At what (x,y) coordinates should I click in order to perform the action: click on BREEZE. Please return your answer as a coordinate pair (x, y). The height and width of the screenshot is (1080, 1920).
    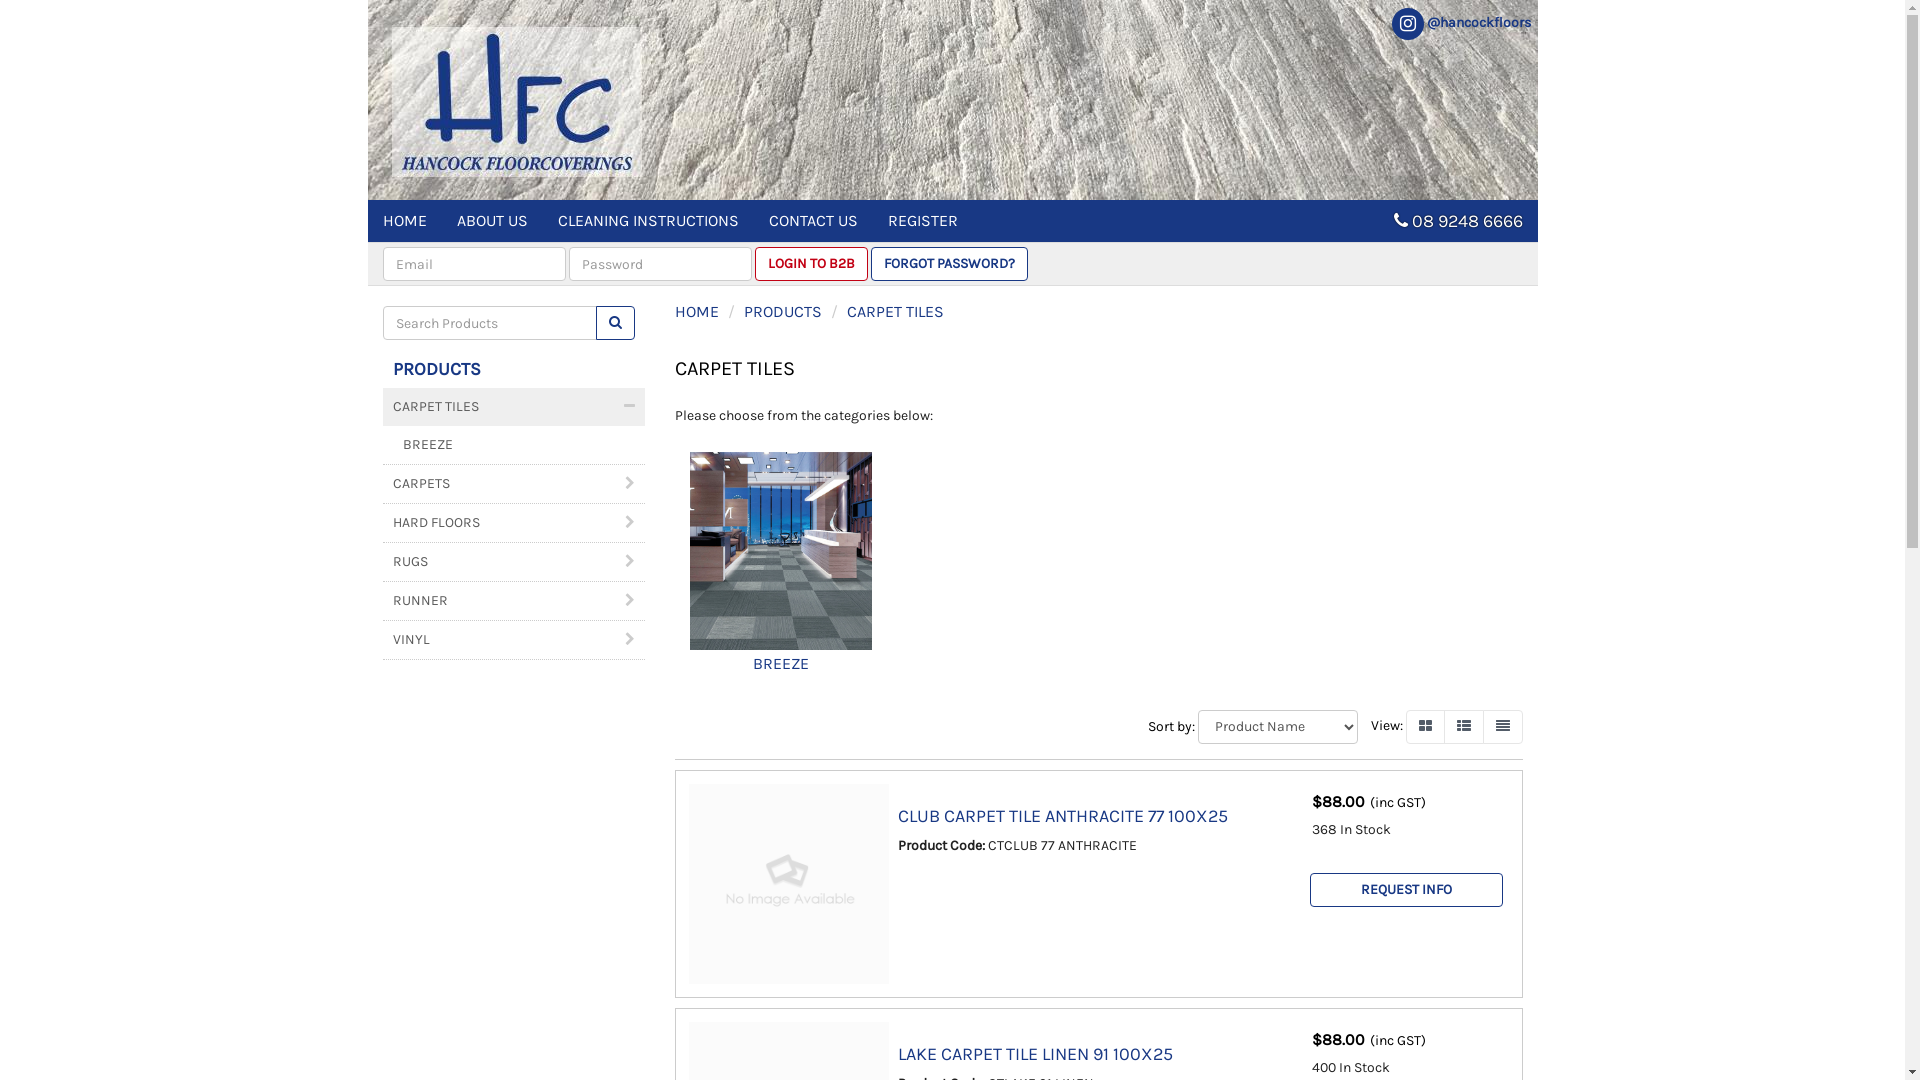
    Looking at the image, I should click on (781, 551).